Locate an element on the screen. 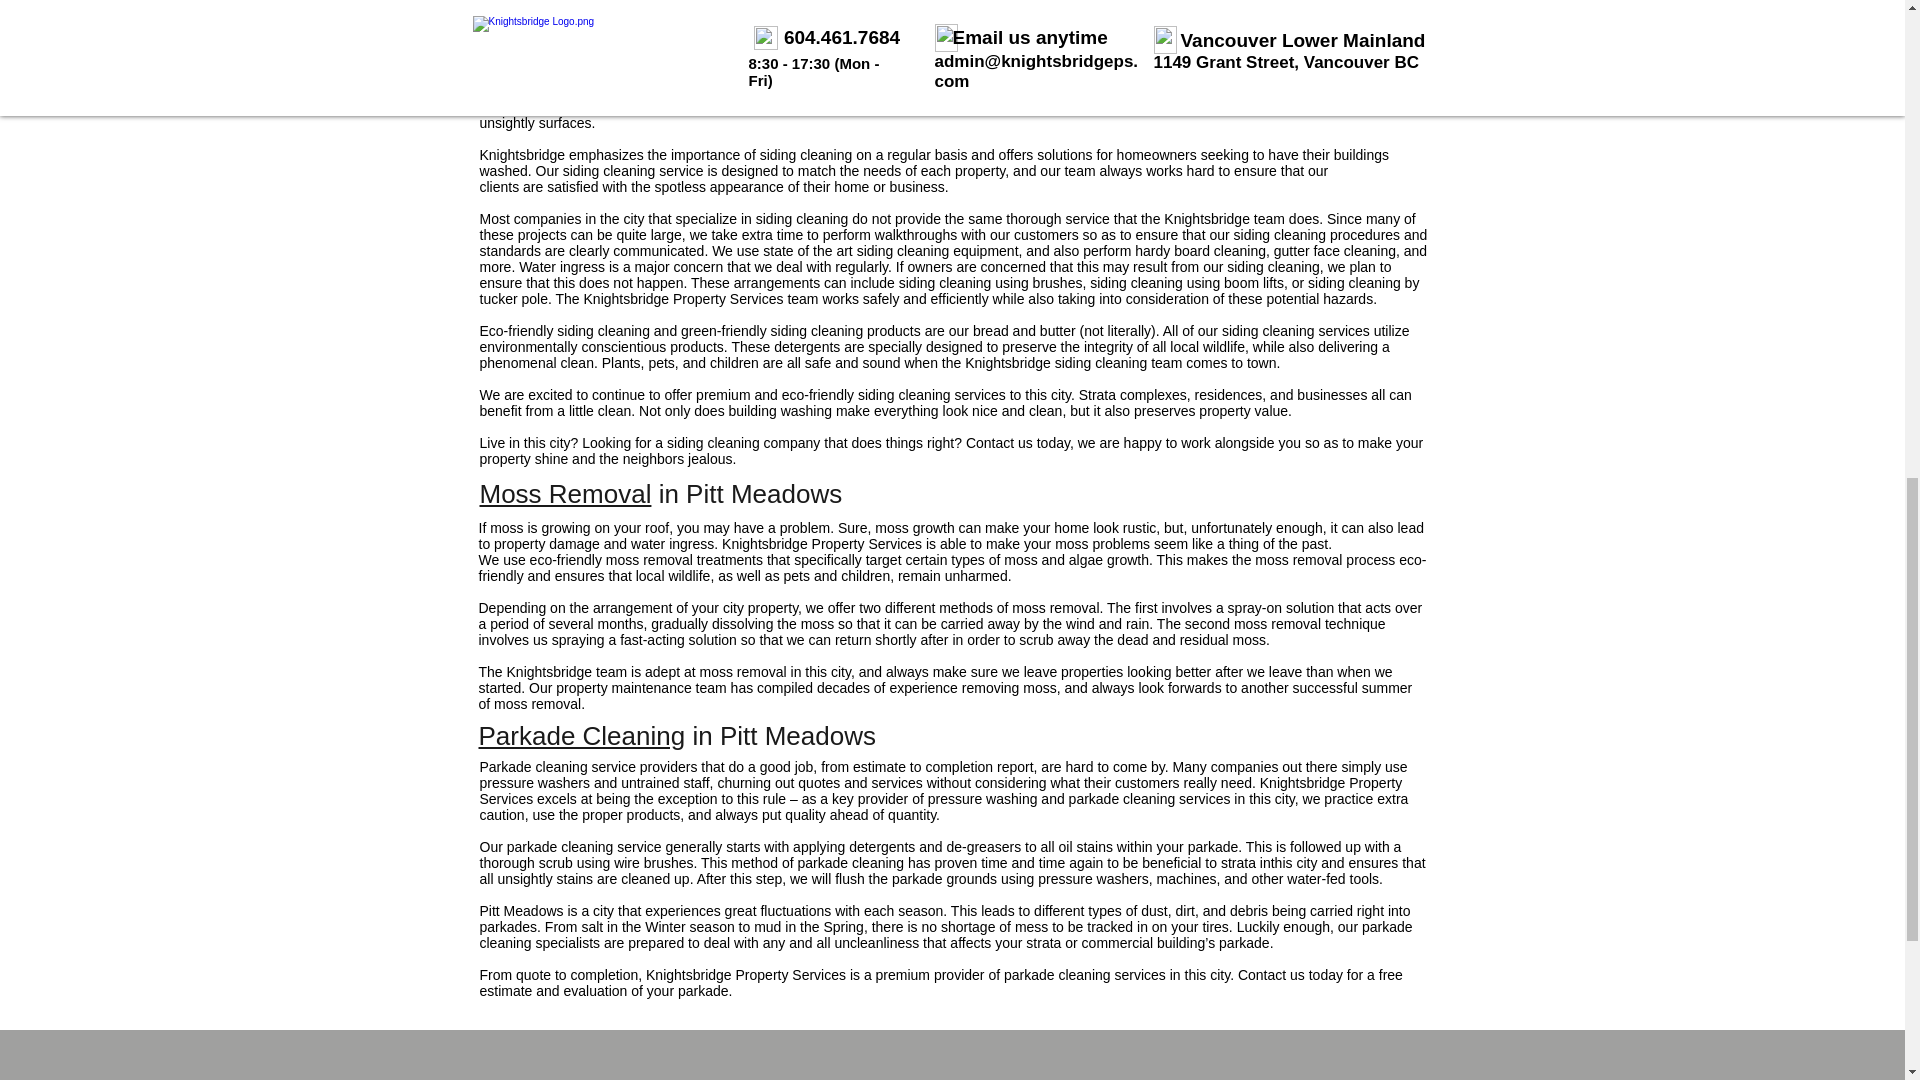 The height and width of the screenshot is (1080, 1920). Moss Removal is located at coordinates (566, 494).